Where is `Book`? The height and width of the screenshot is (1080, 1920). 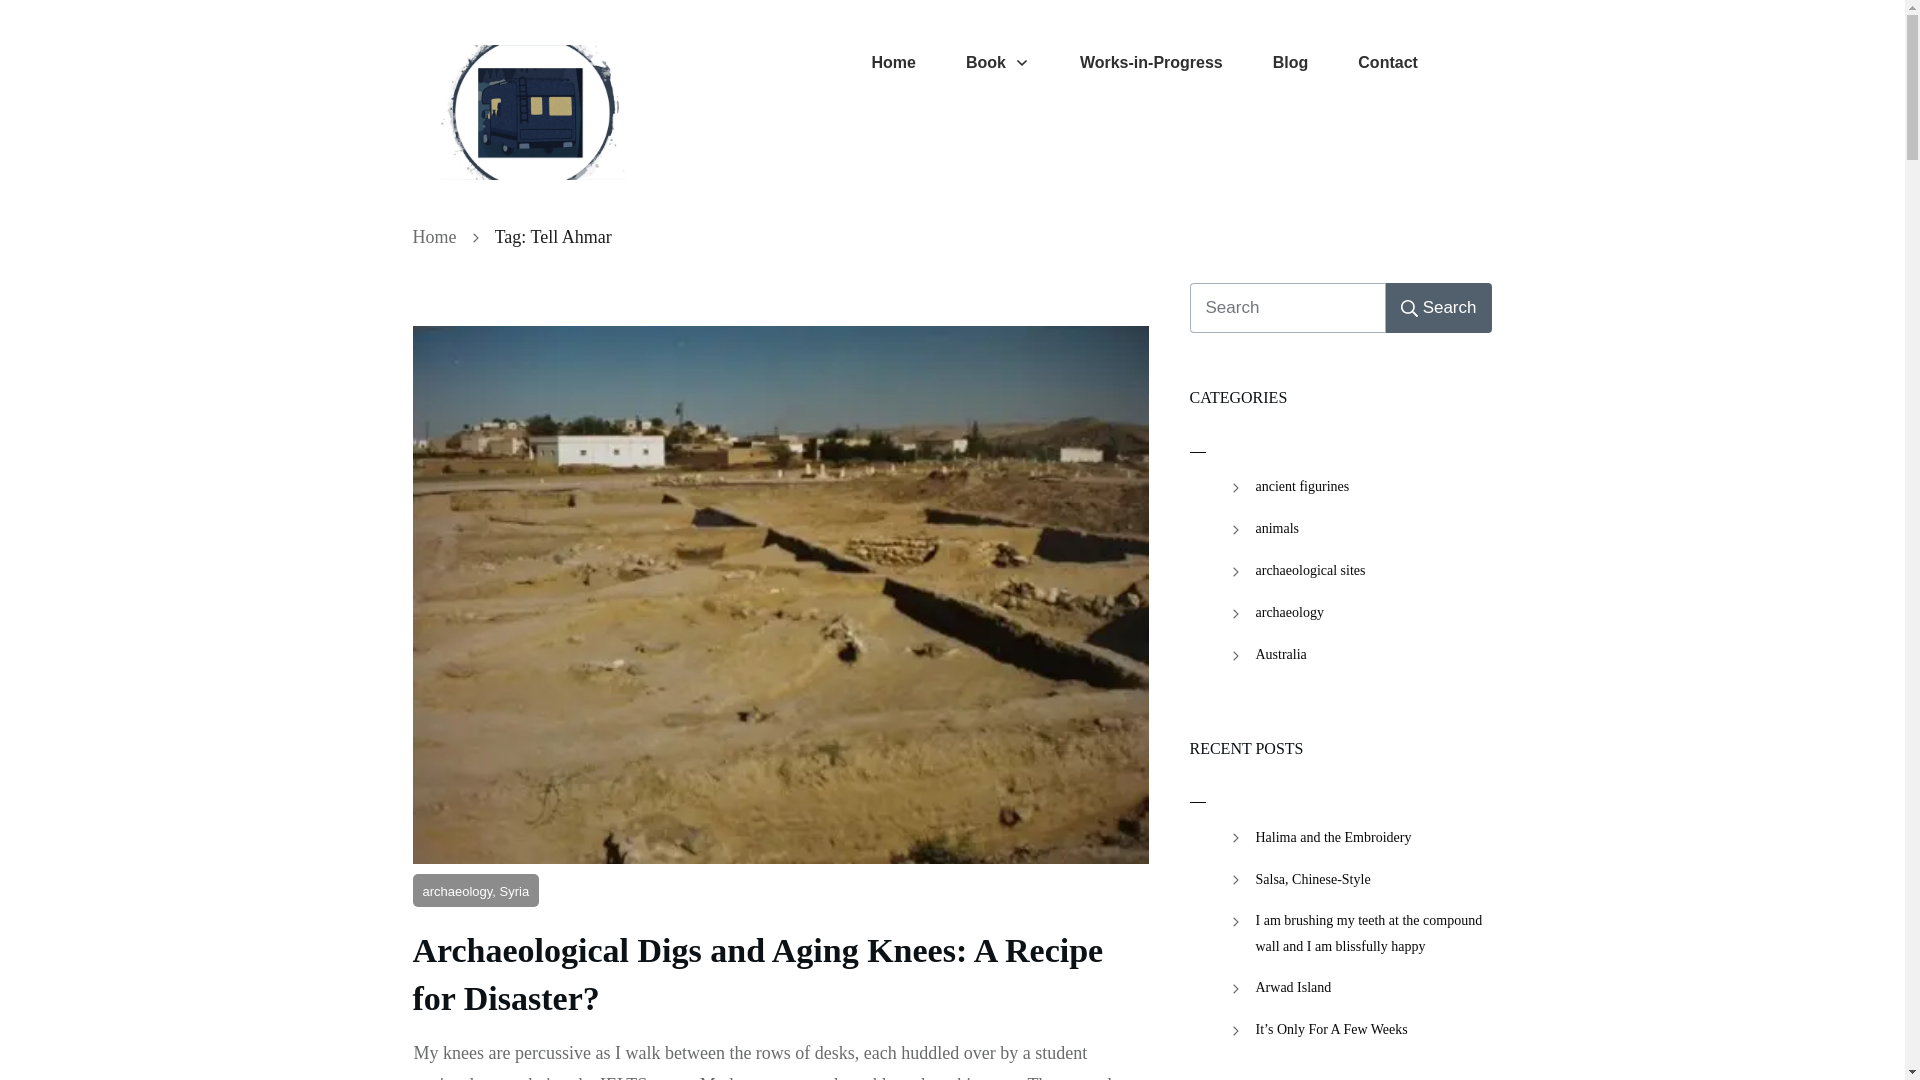 Book is located at coordinates (997, 62).